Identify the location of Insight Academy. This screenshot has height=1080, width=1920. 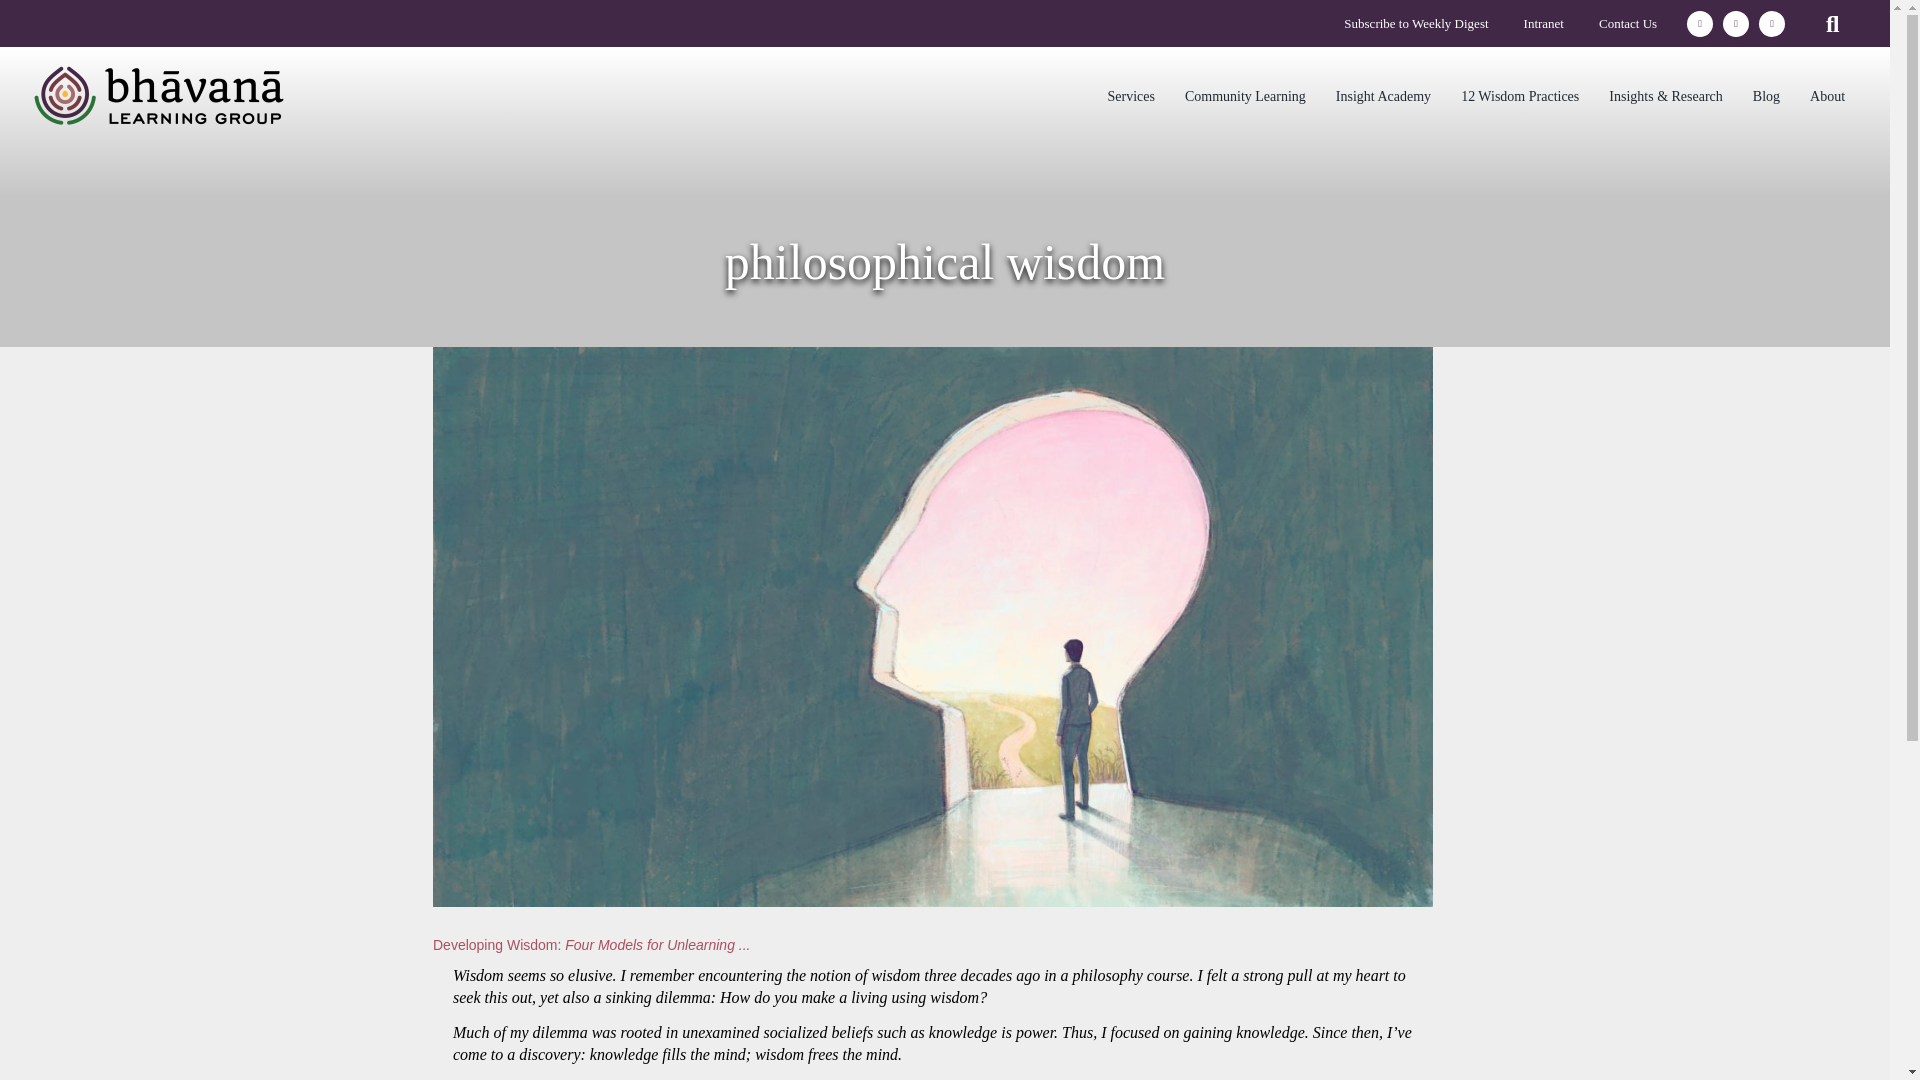
(1382, 96).